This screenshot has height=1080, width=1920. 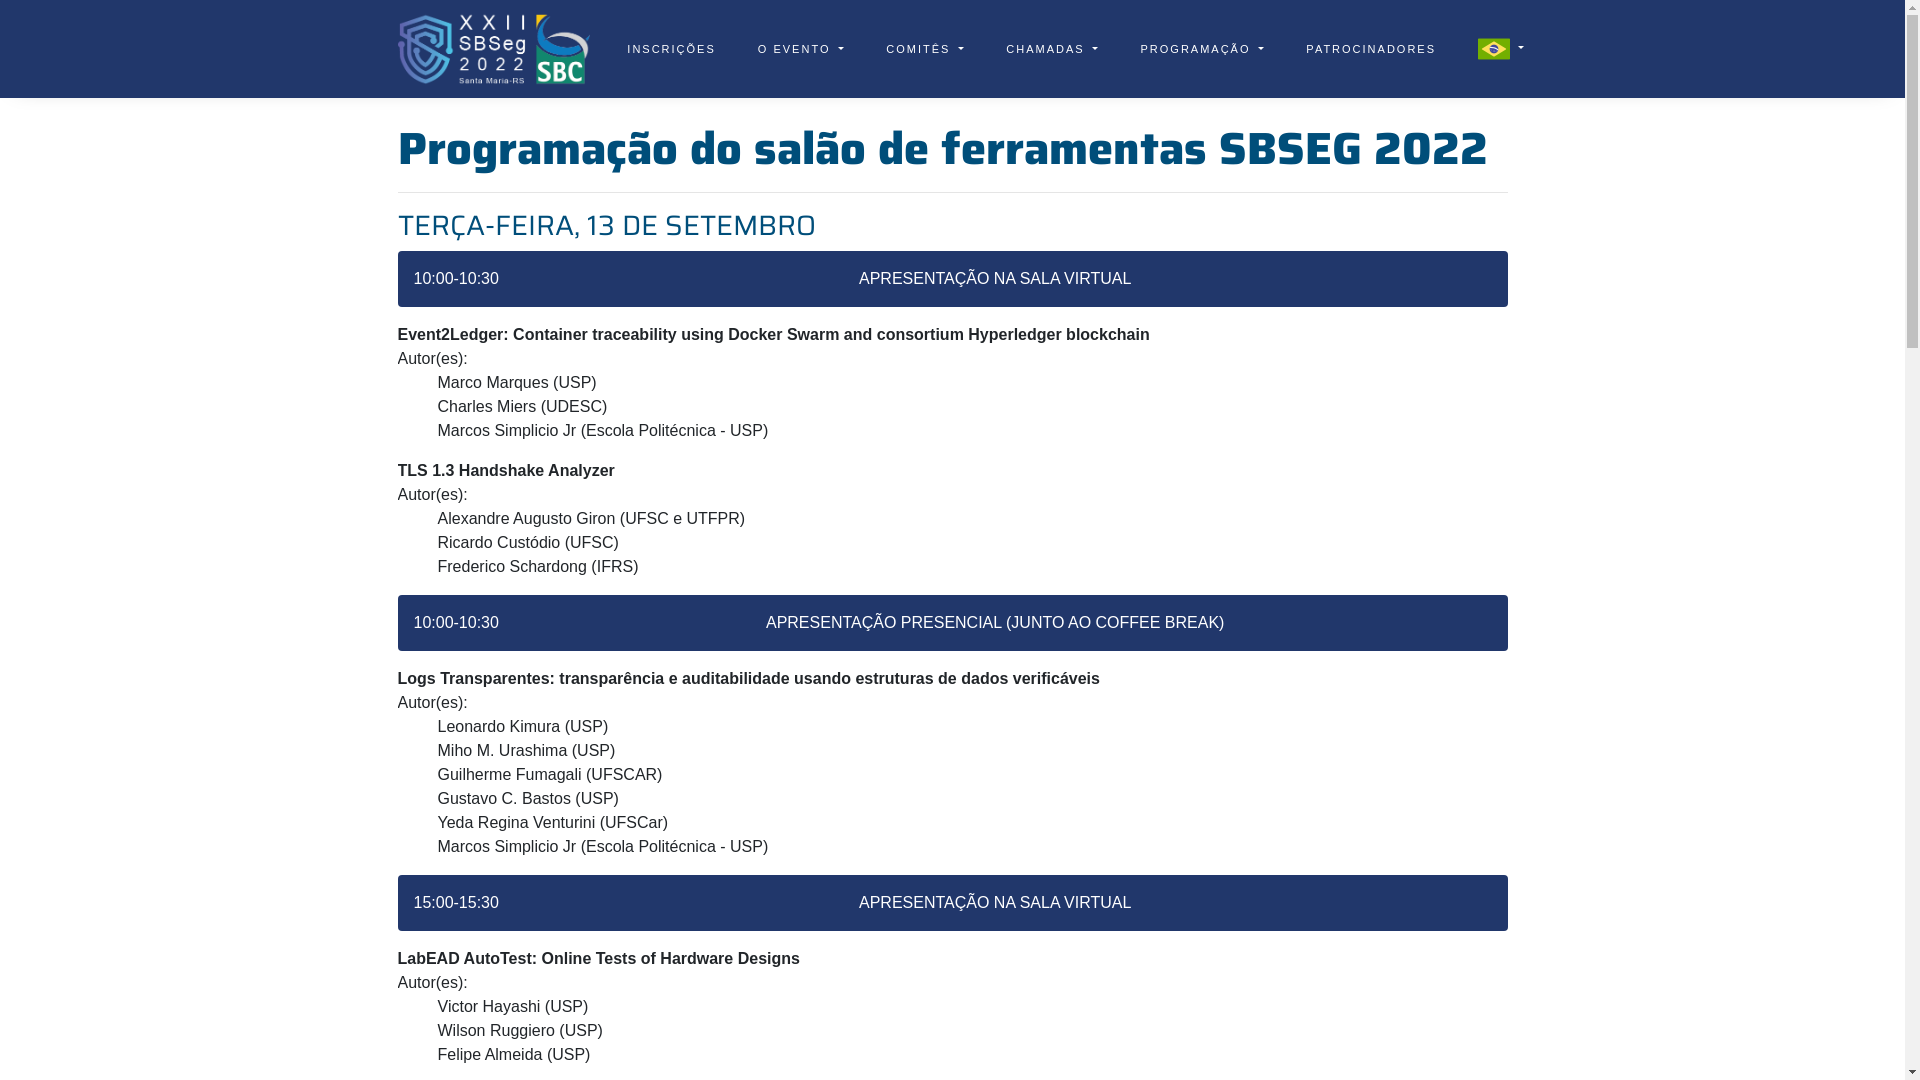 I want to click on PATROCINADORES, so click(x=1371, y=50).